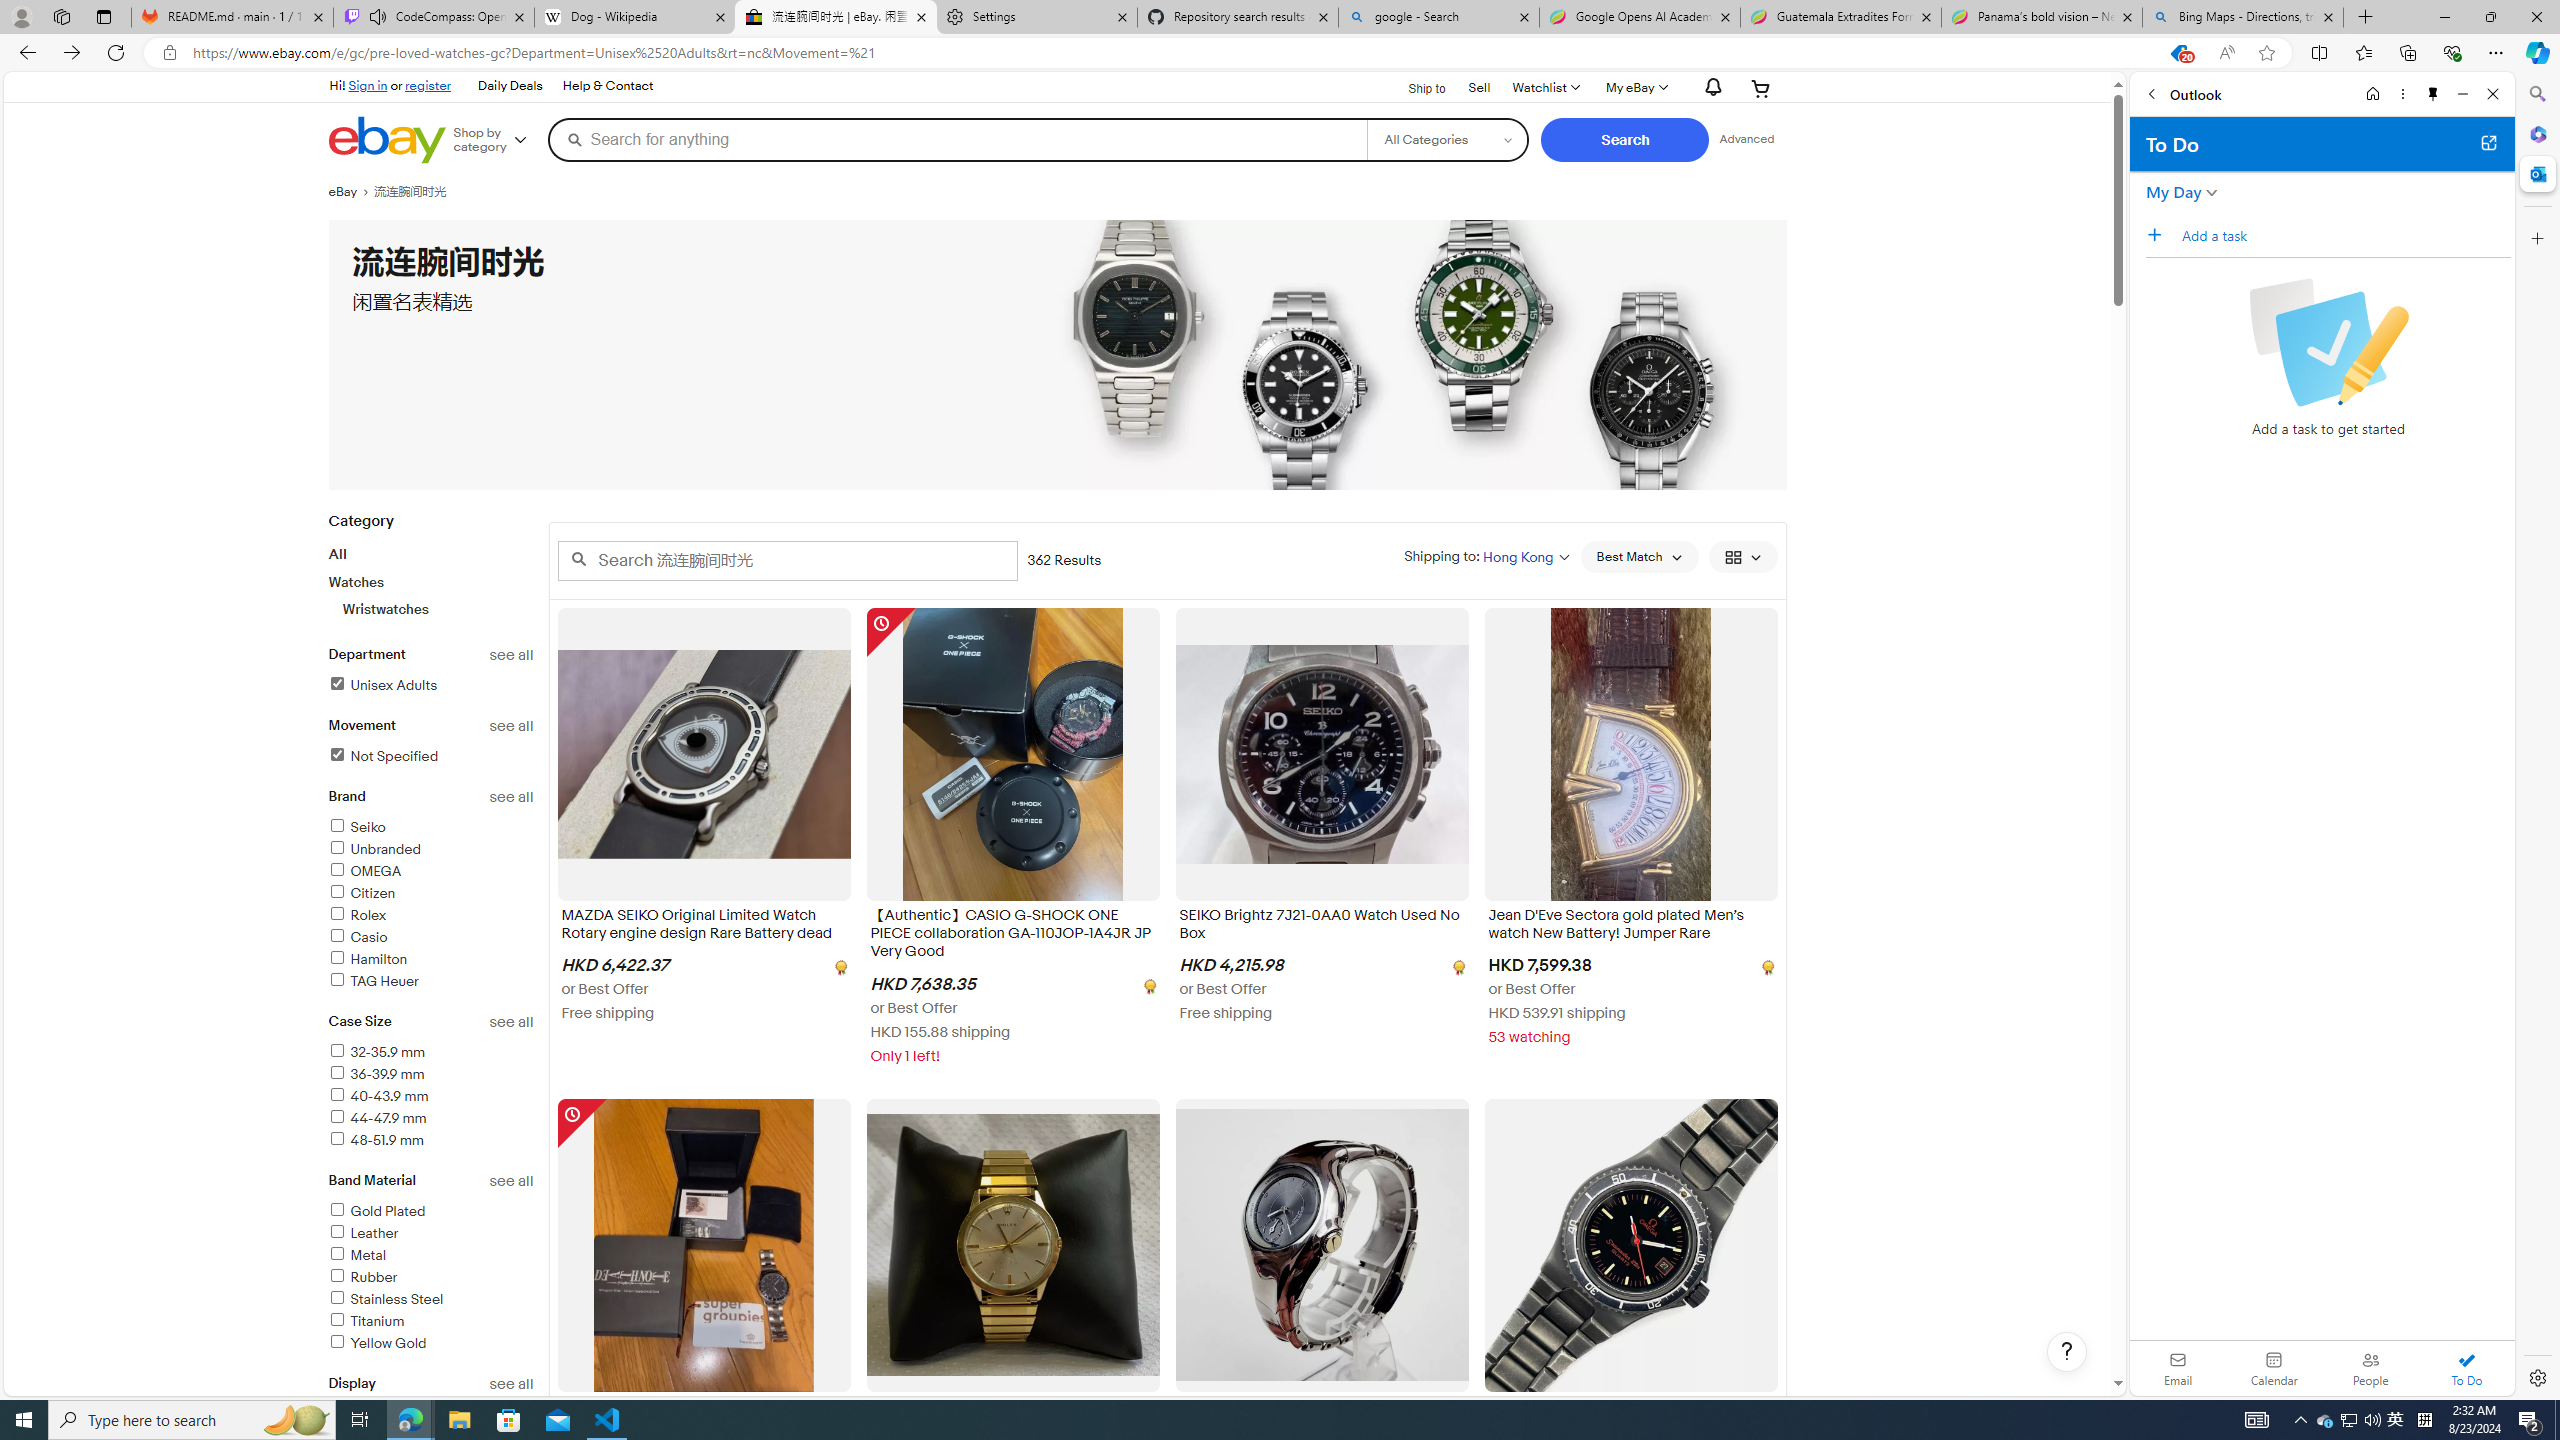 The image size is (2560, 1440). What do you see at coordinates (1414, 86) in the screenshot?
I see `Ship to` at bounding box center [1414, 86].